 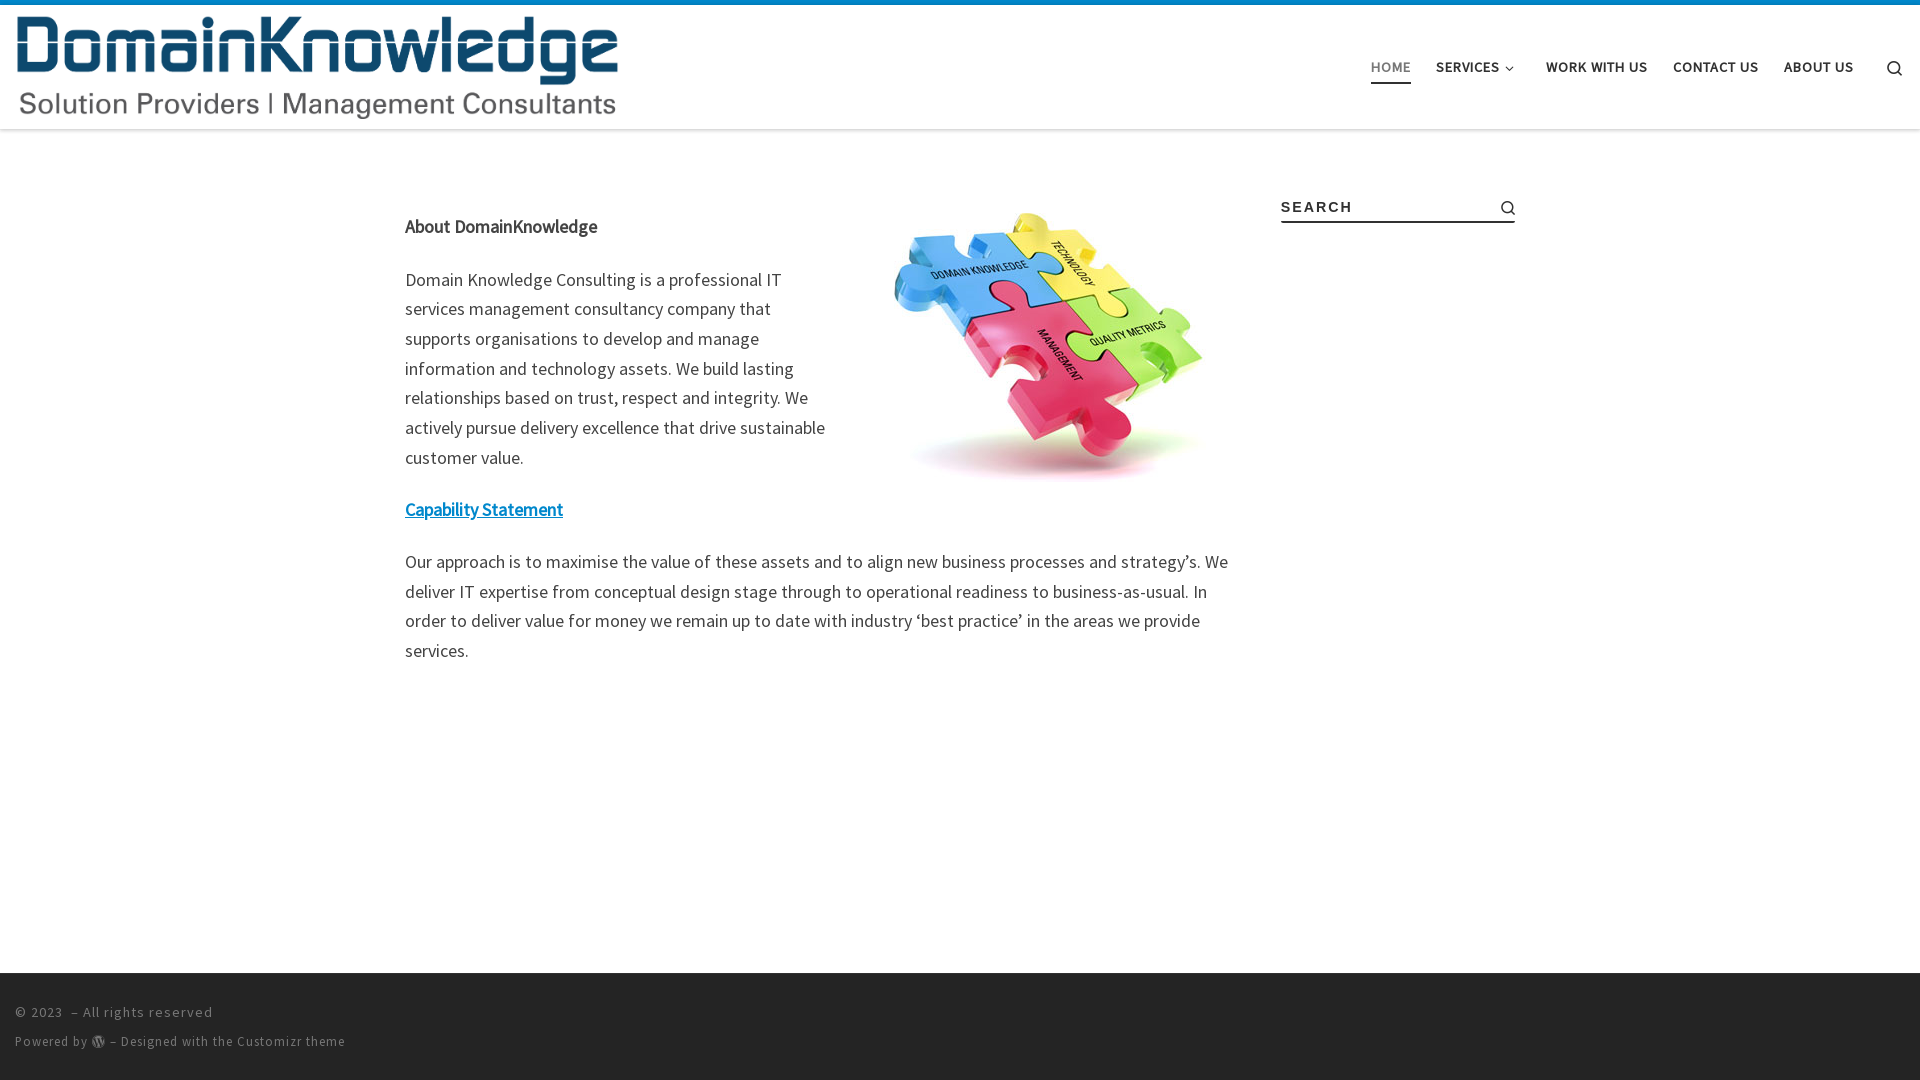 What do you see at coordinates (1478, 68) in the screenshot?
I see `SERVICES` at bounding box center [1478, 68].